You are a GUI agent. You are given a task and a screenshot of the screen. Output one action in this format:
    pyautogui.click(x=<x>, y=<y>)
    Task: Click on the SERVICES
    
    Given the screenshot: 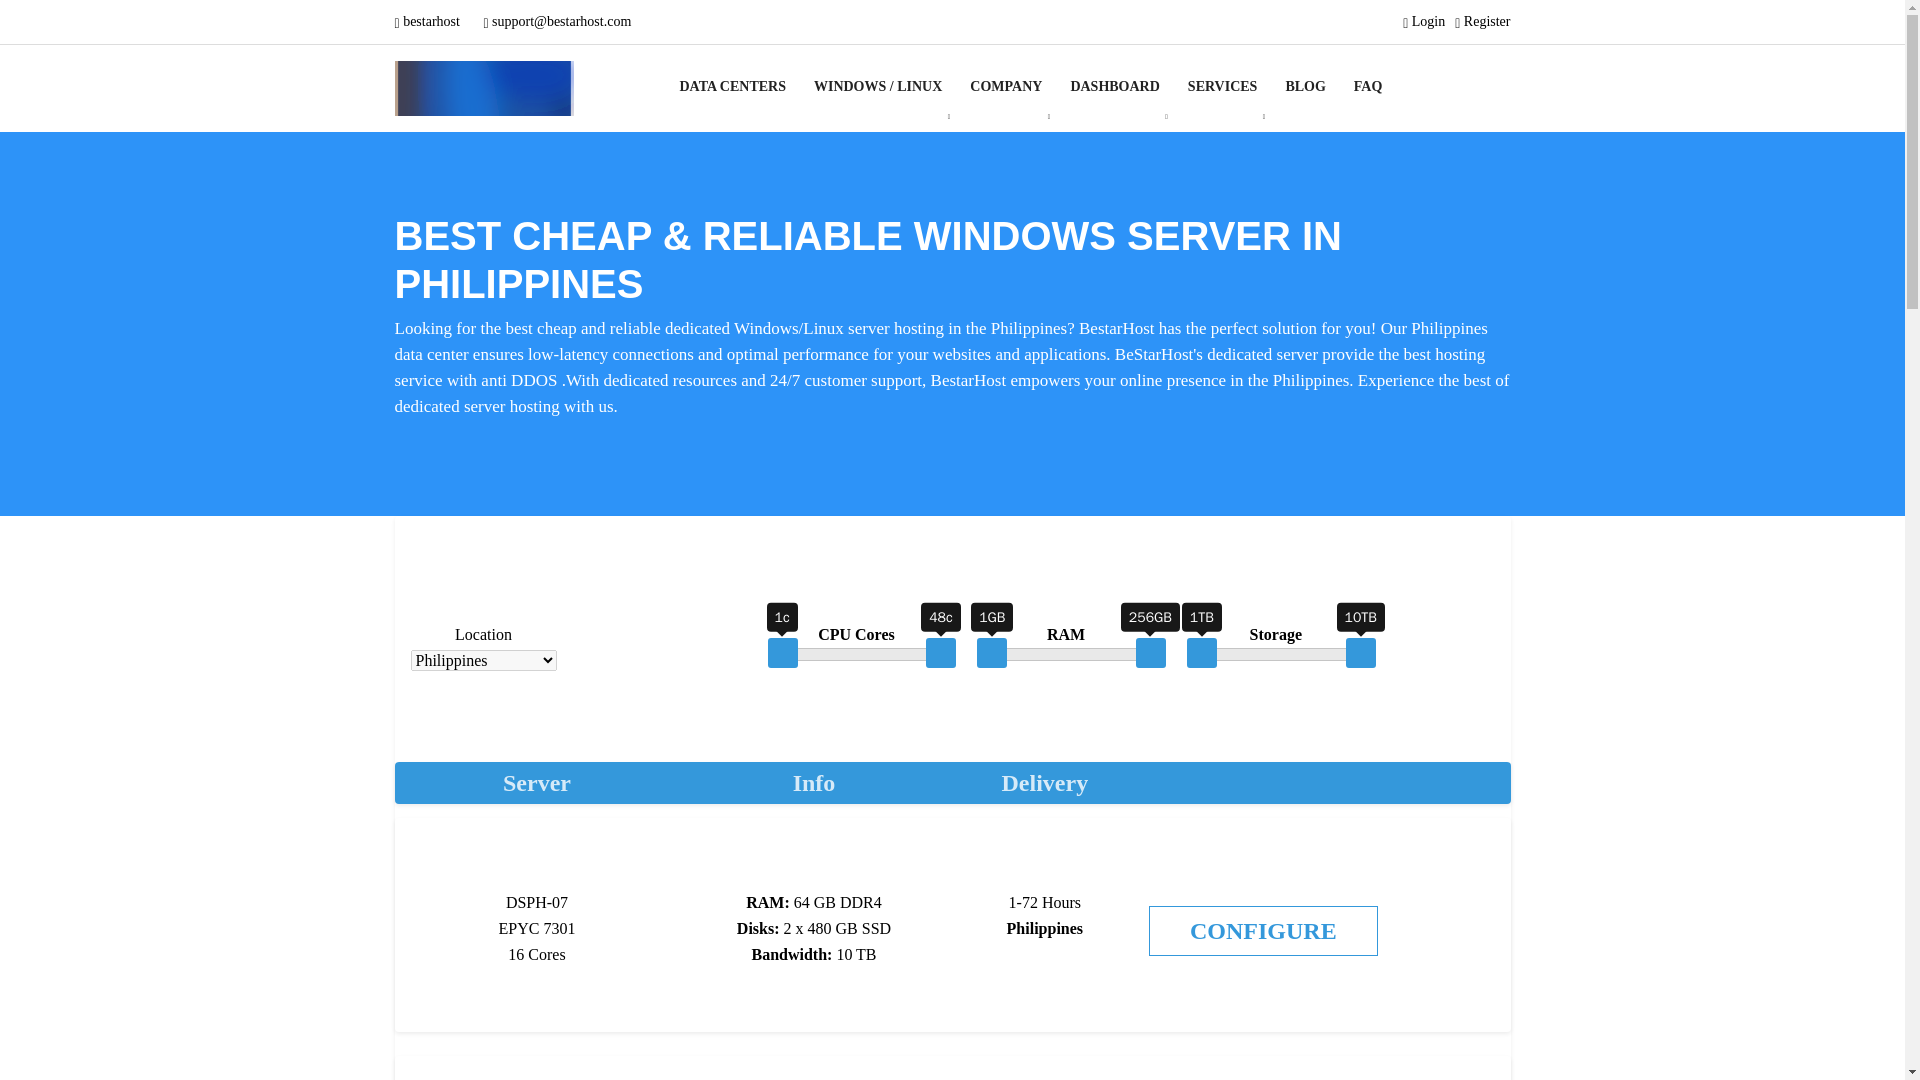 What is the action you would take?
    pyautogui.click(x=1222, y=86)
    